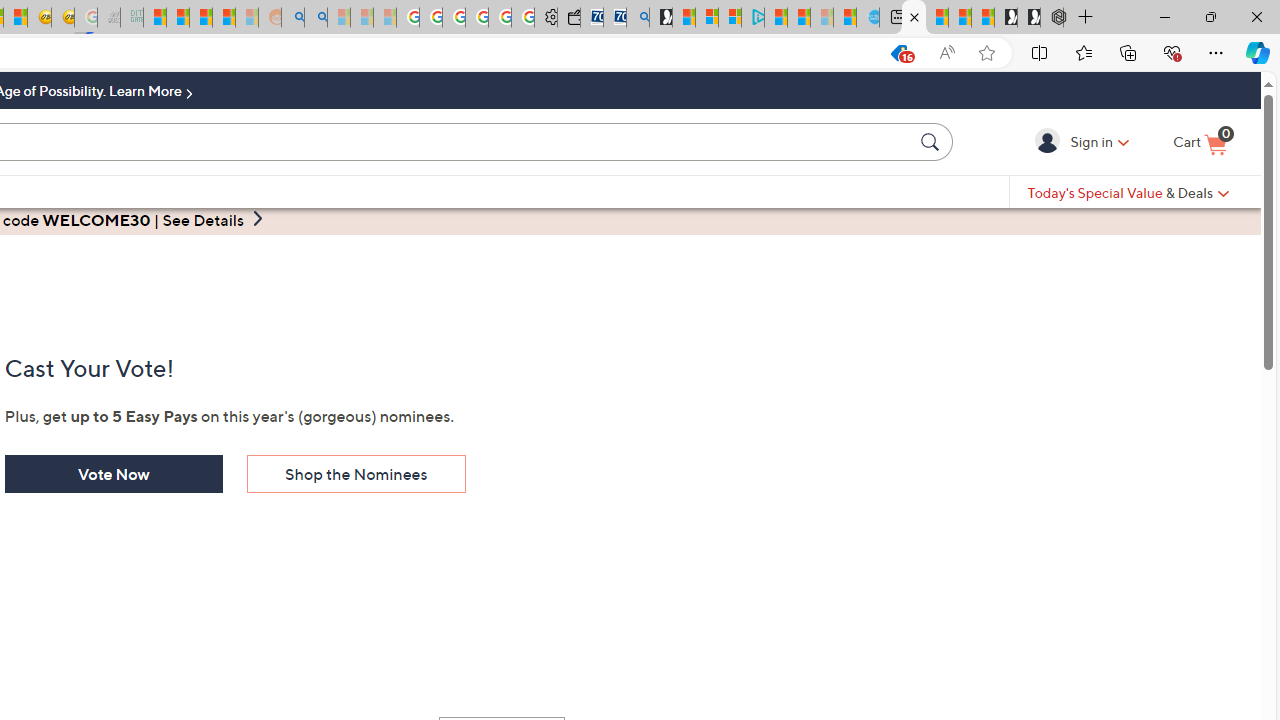 The image size is (1280, 720). I want to click on Bing Real Estate - Home sales and rental listings, so click(638, 18).